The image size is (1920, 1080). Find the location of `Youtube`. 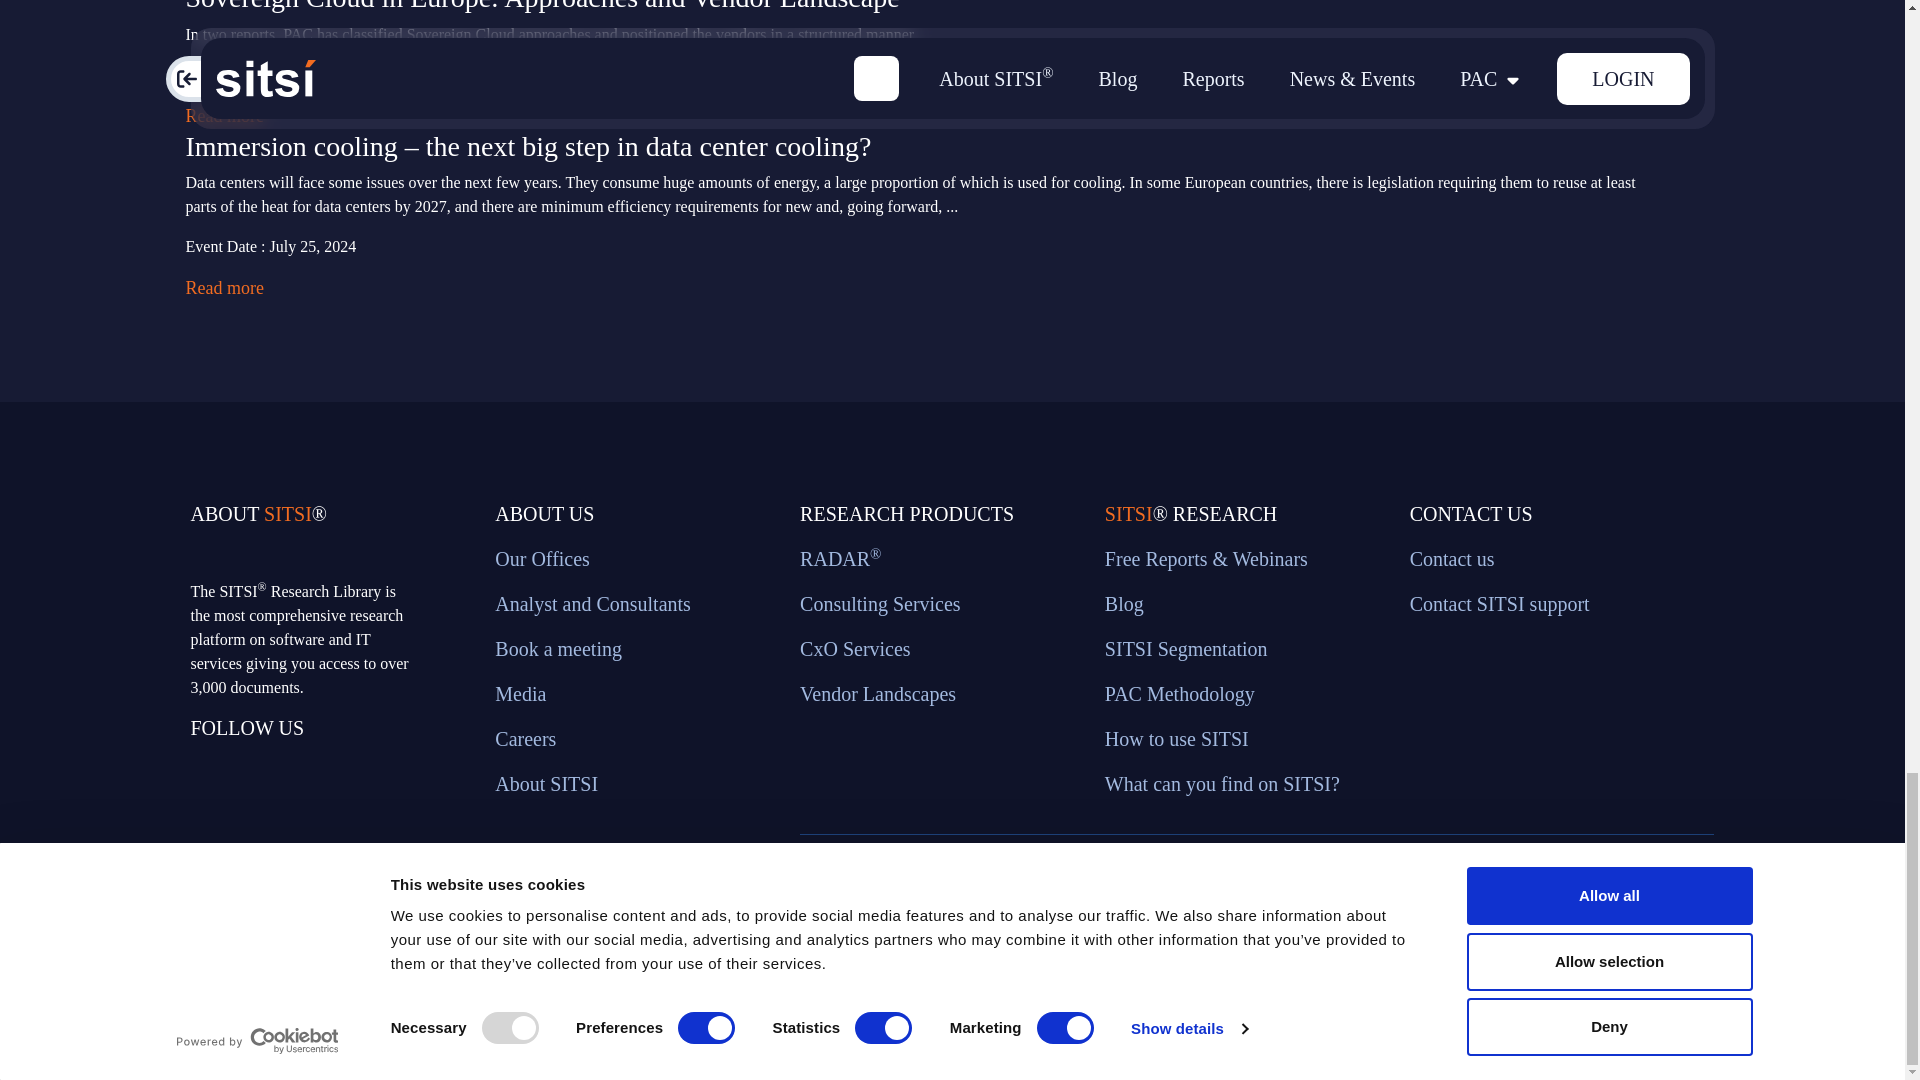

Youtube is located at coordinates (400, 830).